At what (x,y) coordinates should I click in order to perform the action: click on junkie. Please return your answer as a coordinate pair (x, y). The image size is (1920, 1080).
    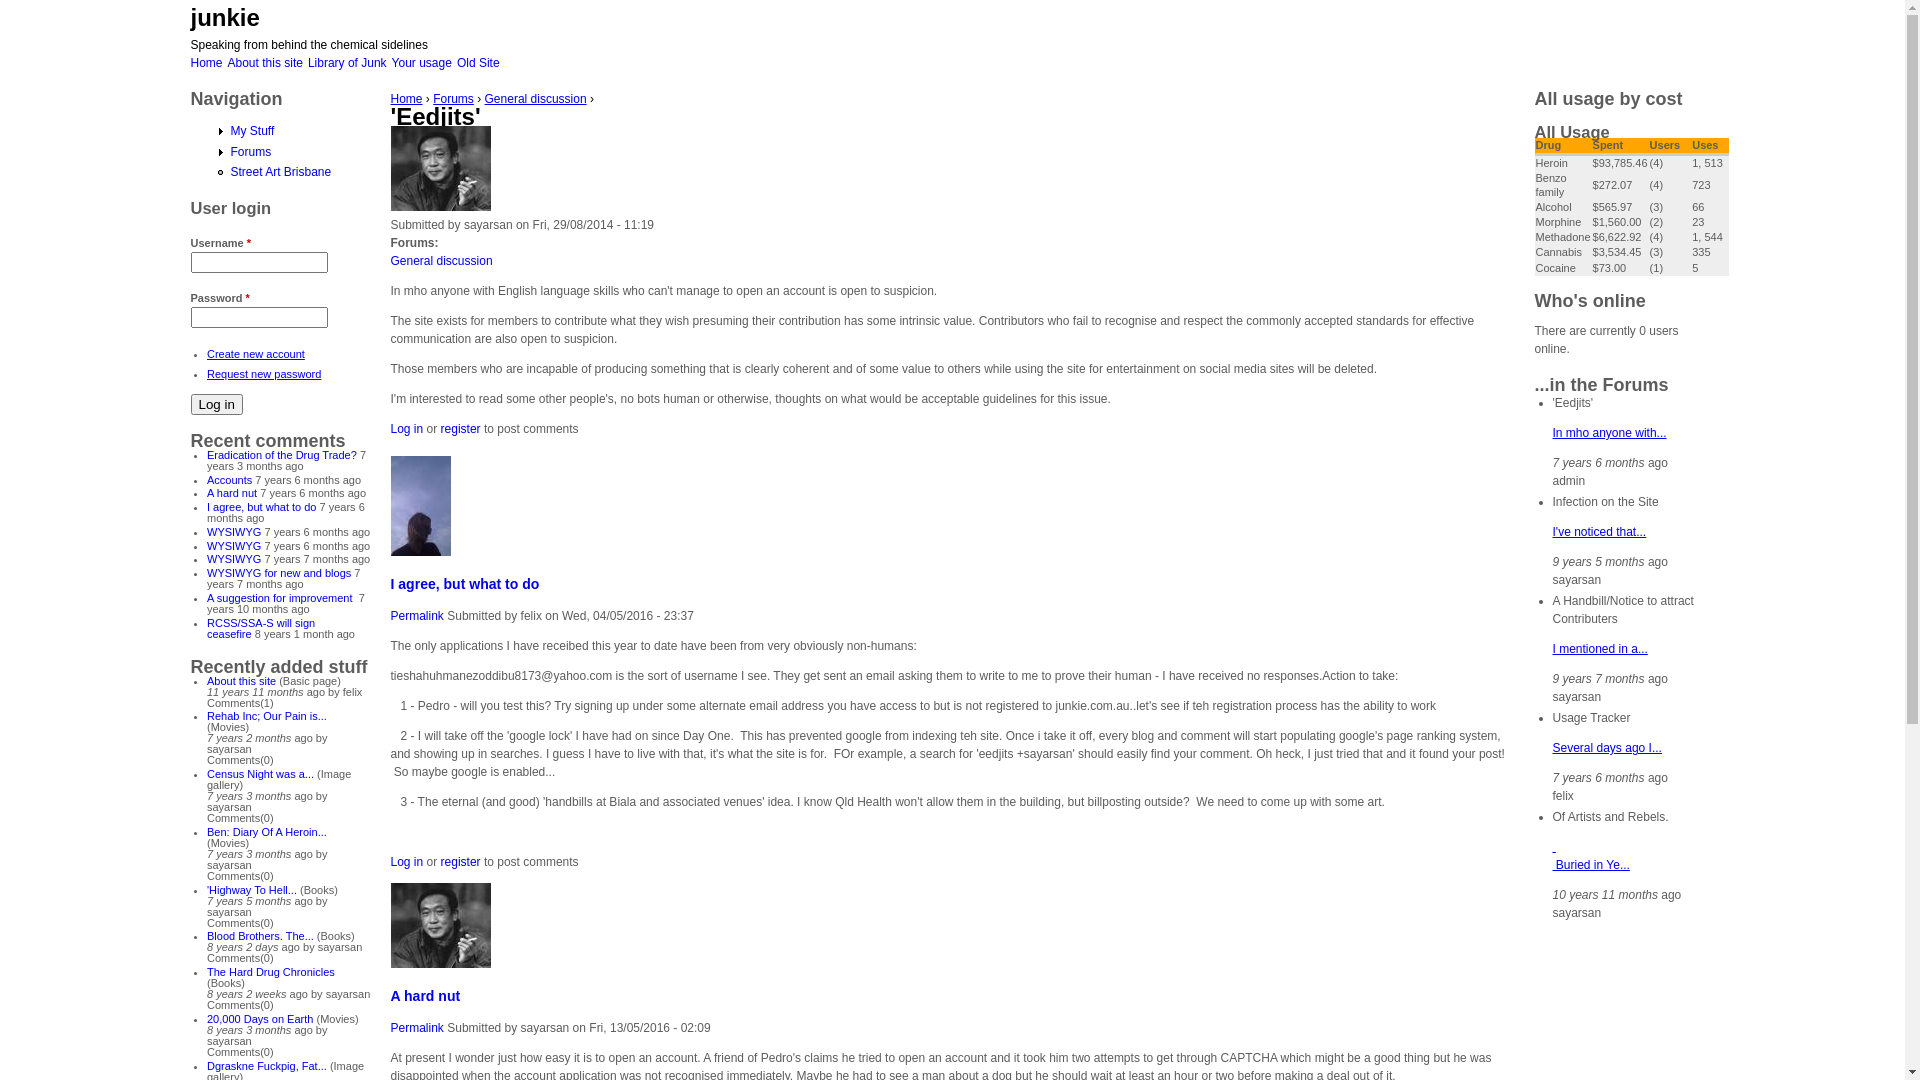
    Looking at the image, I should click on (224, 18).